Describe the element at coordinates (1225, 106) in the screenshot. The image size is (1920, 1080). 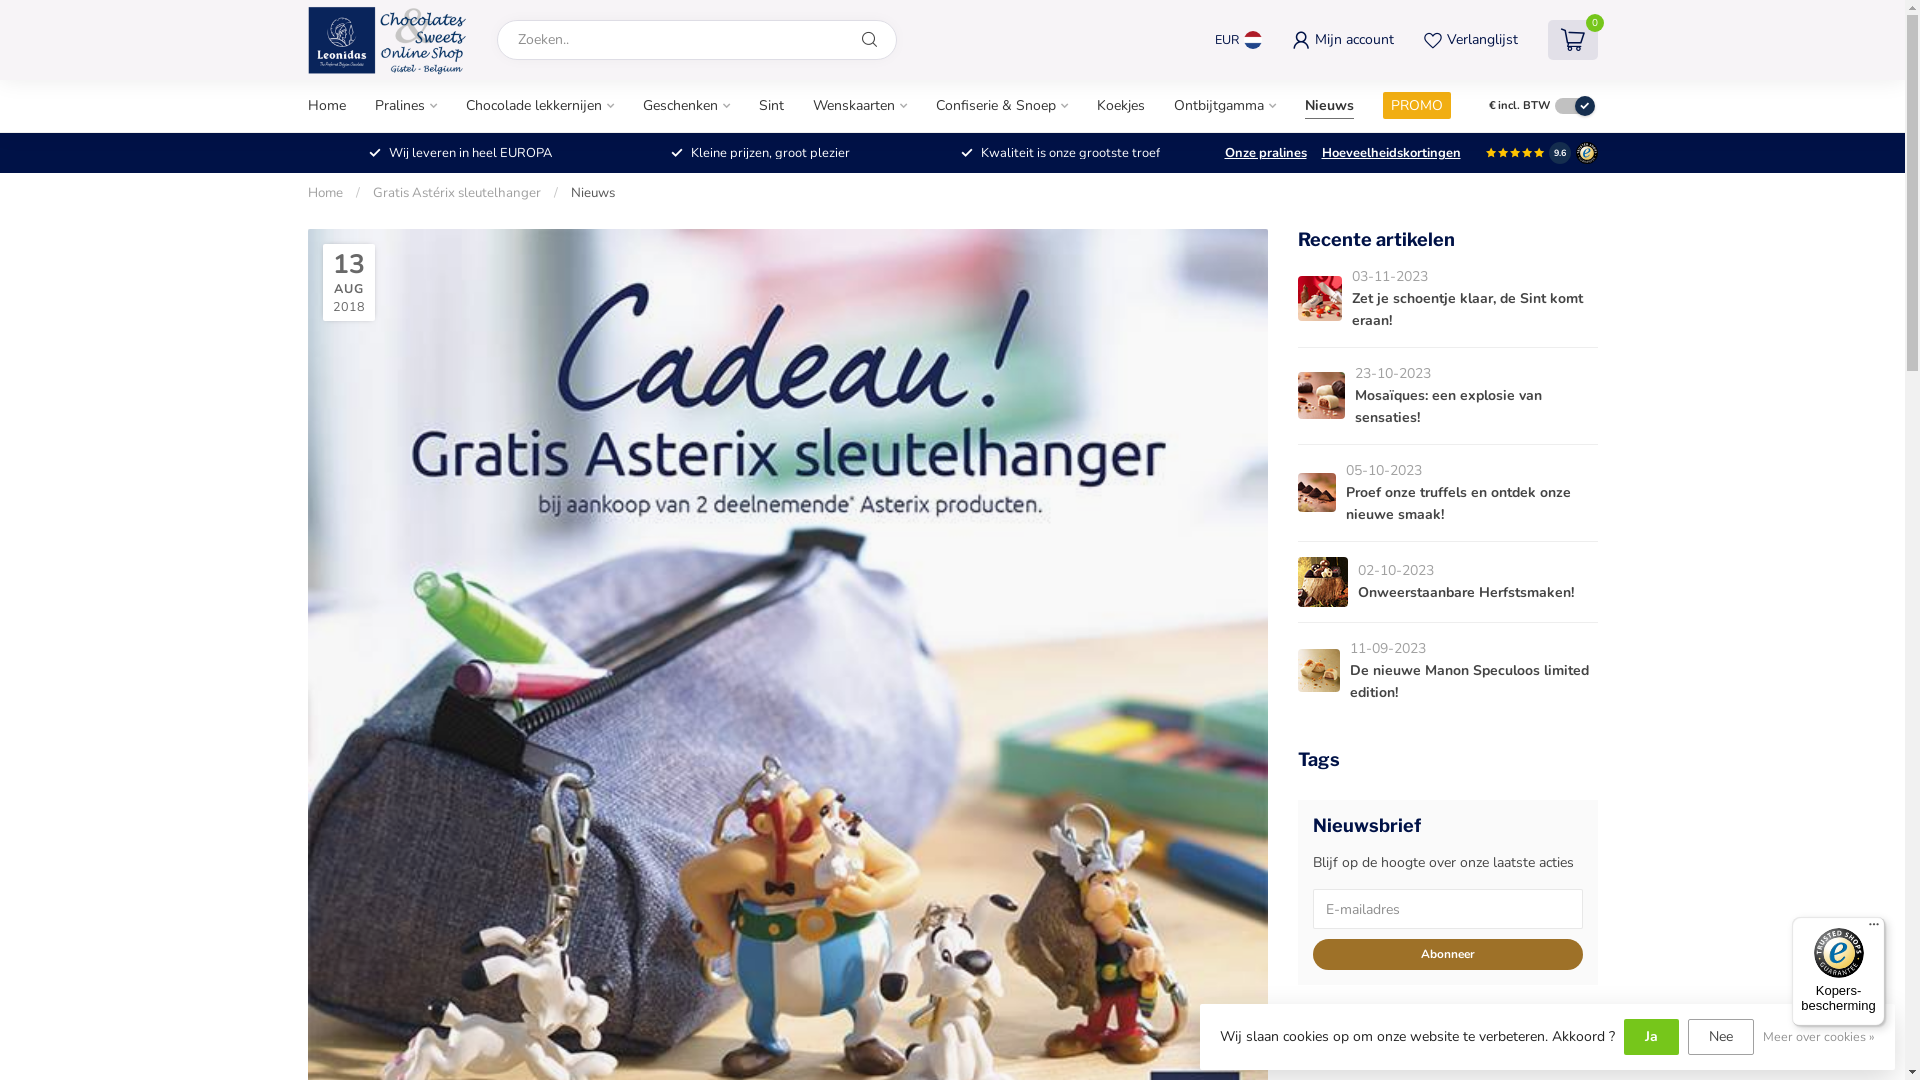
I see `Ontbijtgamma` at that location.